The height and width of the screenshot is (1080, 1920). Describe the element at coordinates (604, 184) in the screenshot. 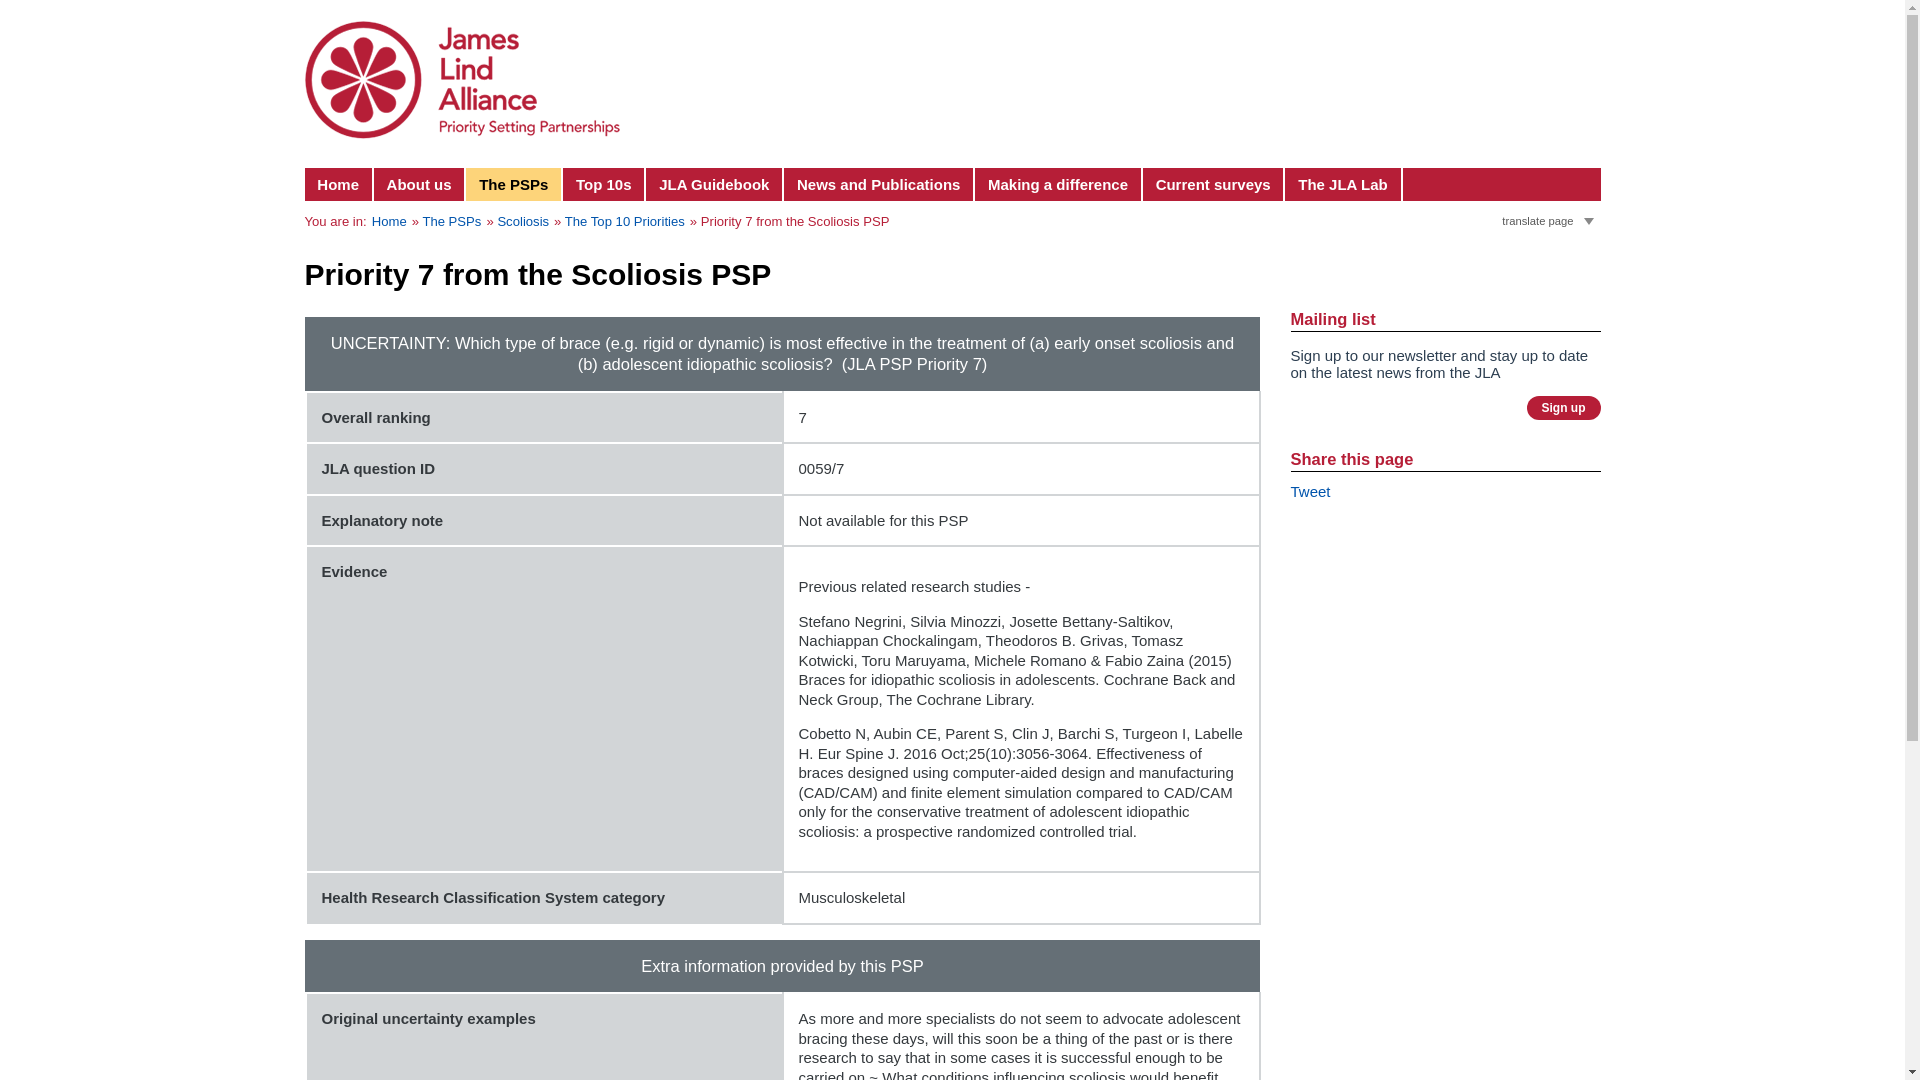

I see `Top 10s - AccessKey:E` at that location.